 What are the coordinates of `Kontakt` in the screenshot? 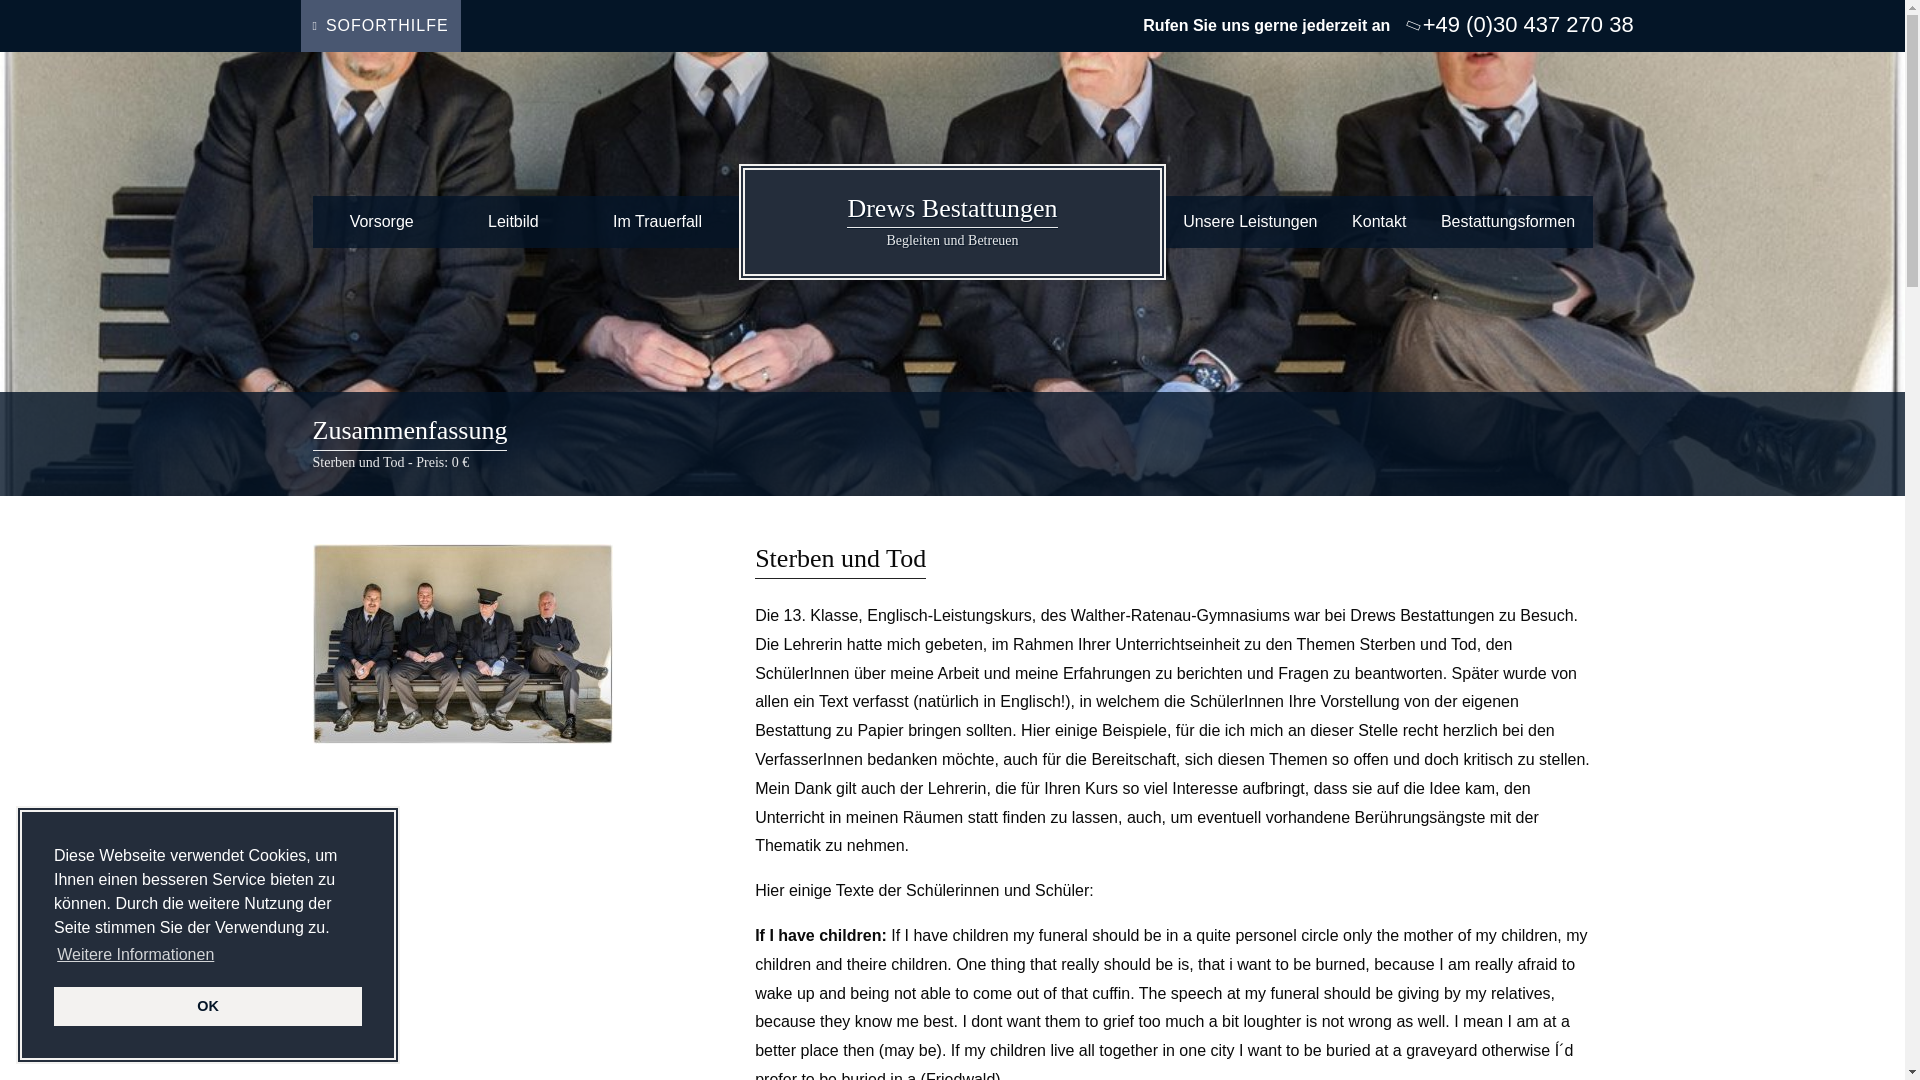 It's located at (208, 1006).